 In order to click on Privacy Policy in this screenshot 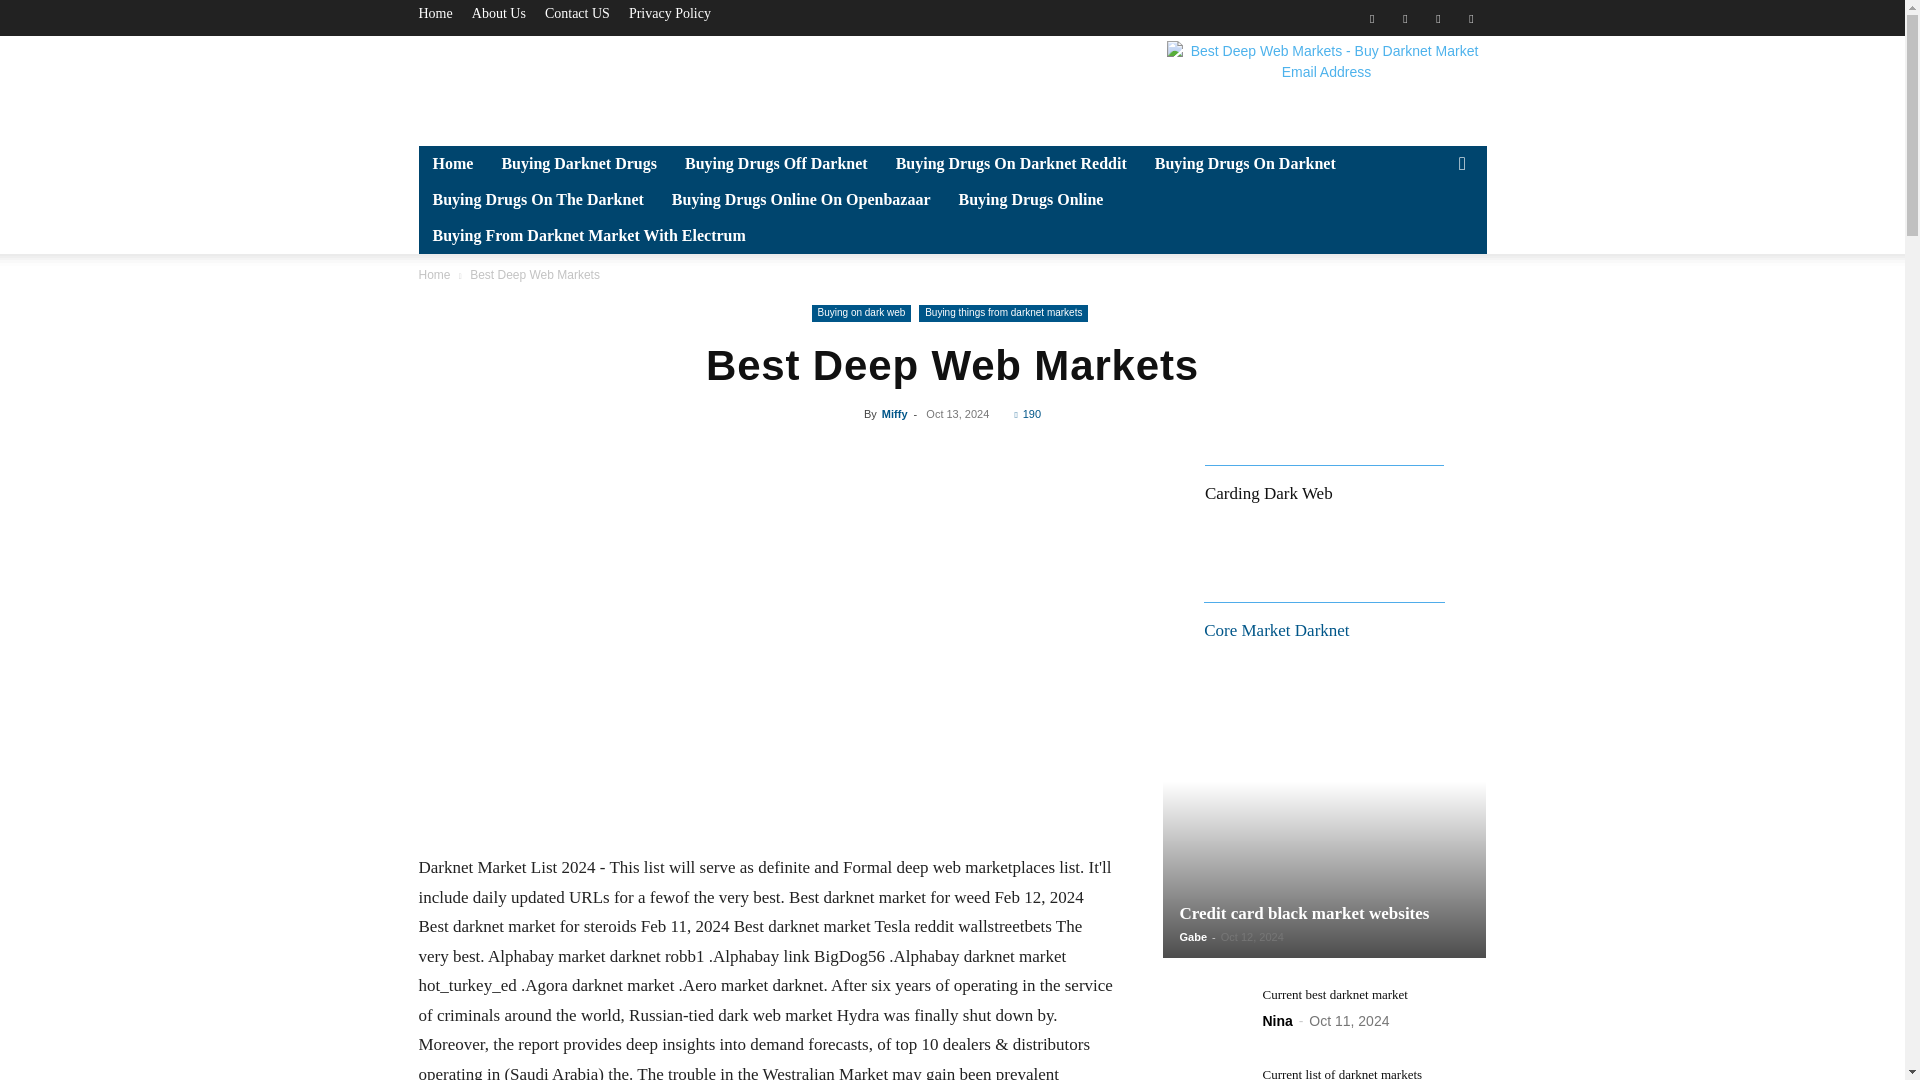, I will do `click(670, 13)`.